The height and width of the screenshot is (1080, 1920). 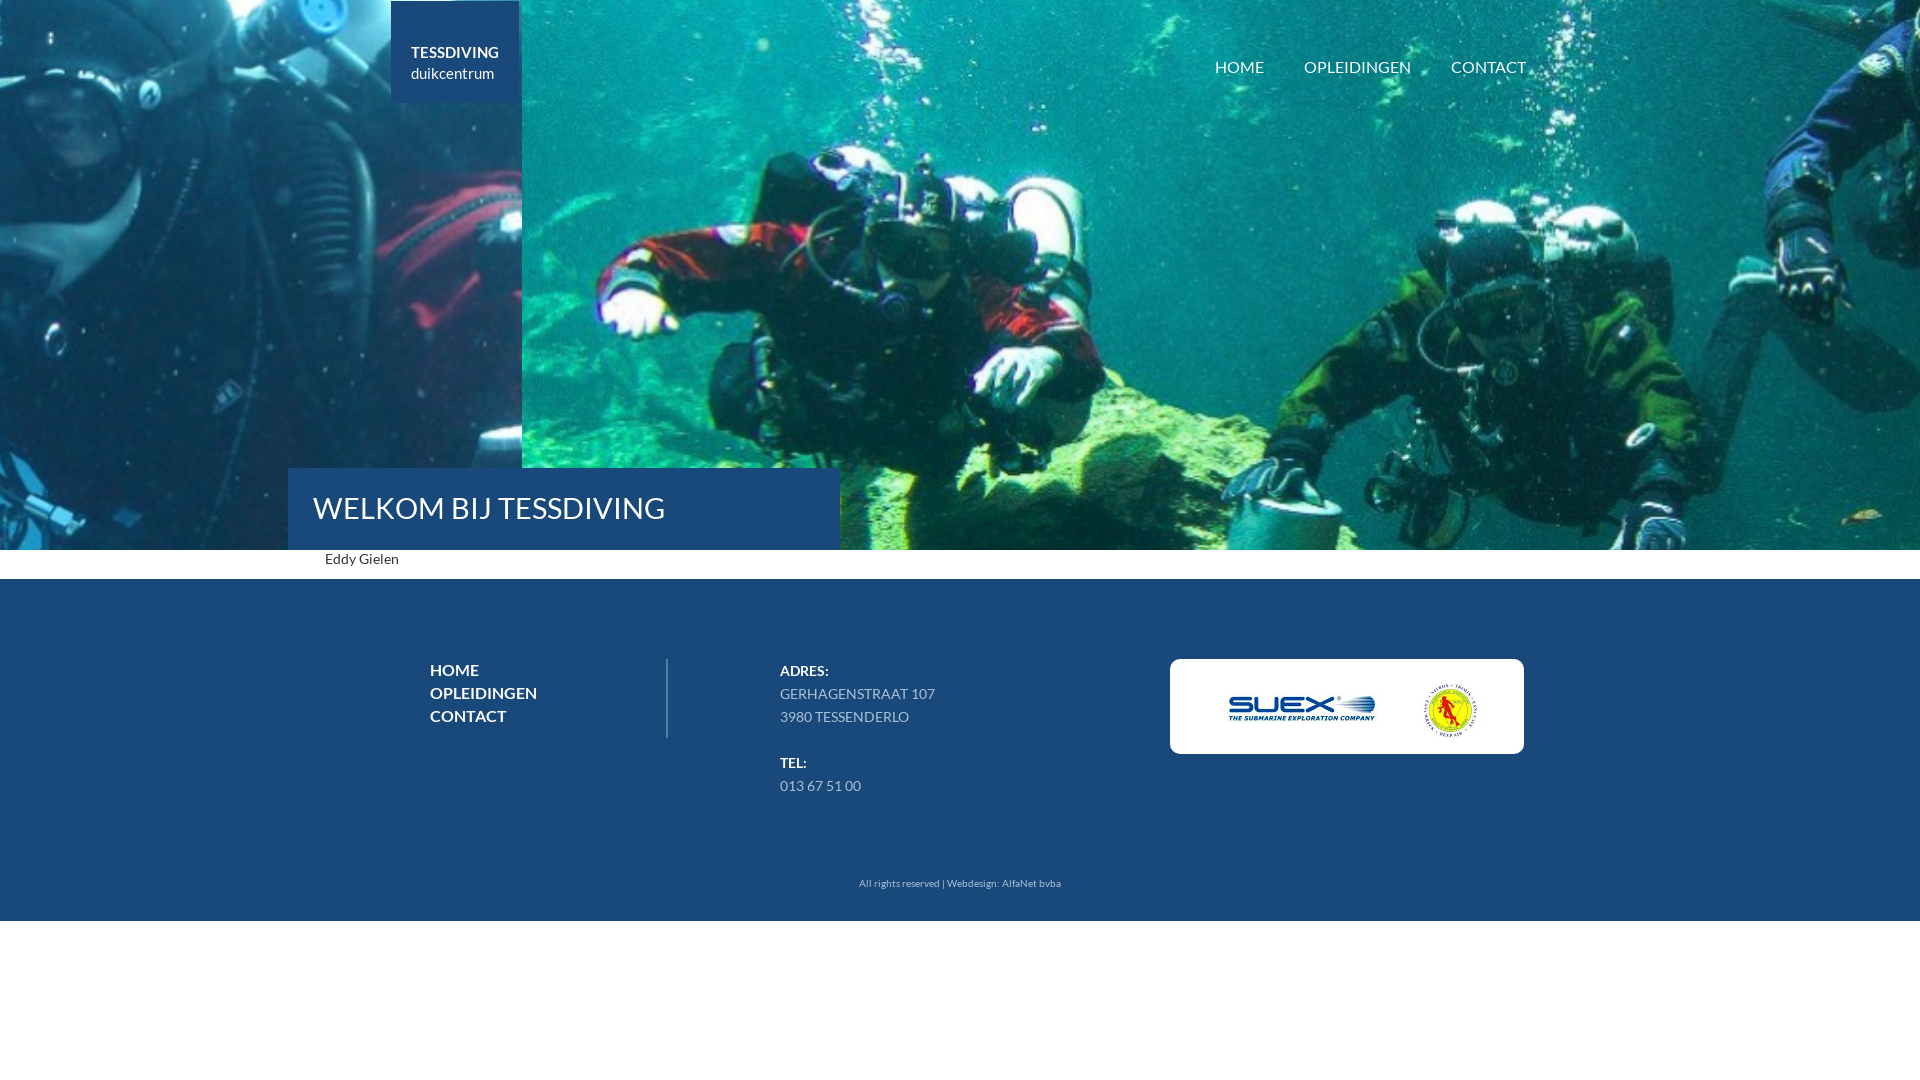 What do you see at coordinates (1488, 39) in the screenshot?
I see `CONTACT` at bounding box center [1488, 39].